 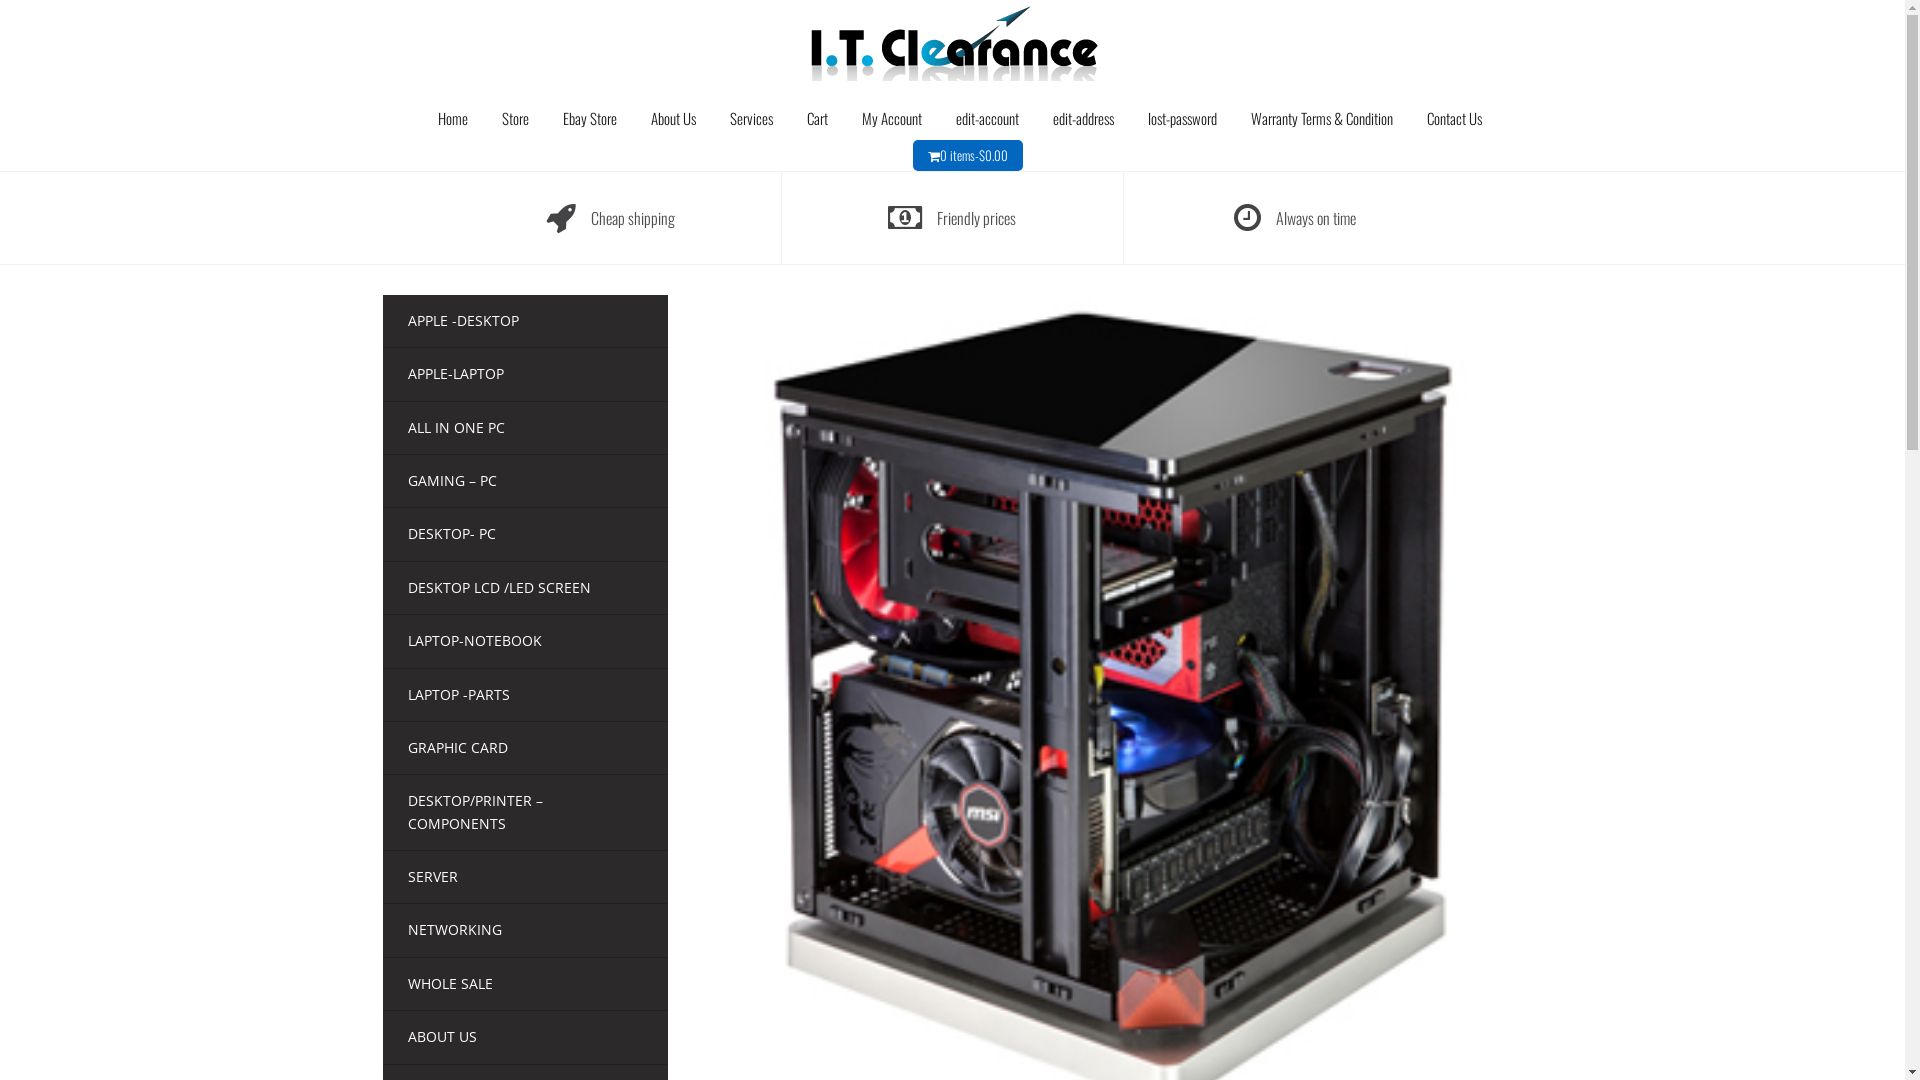 What do you see at coordinates (974, 156) in the screenshot?
I see `0 items-$0.00` at bounding box center [974, 156].